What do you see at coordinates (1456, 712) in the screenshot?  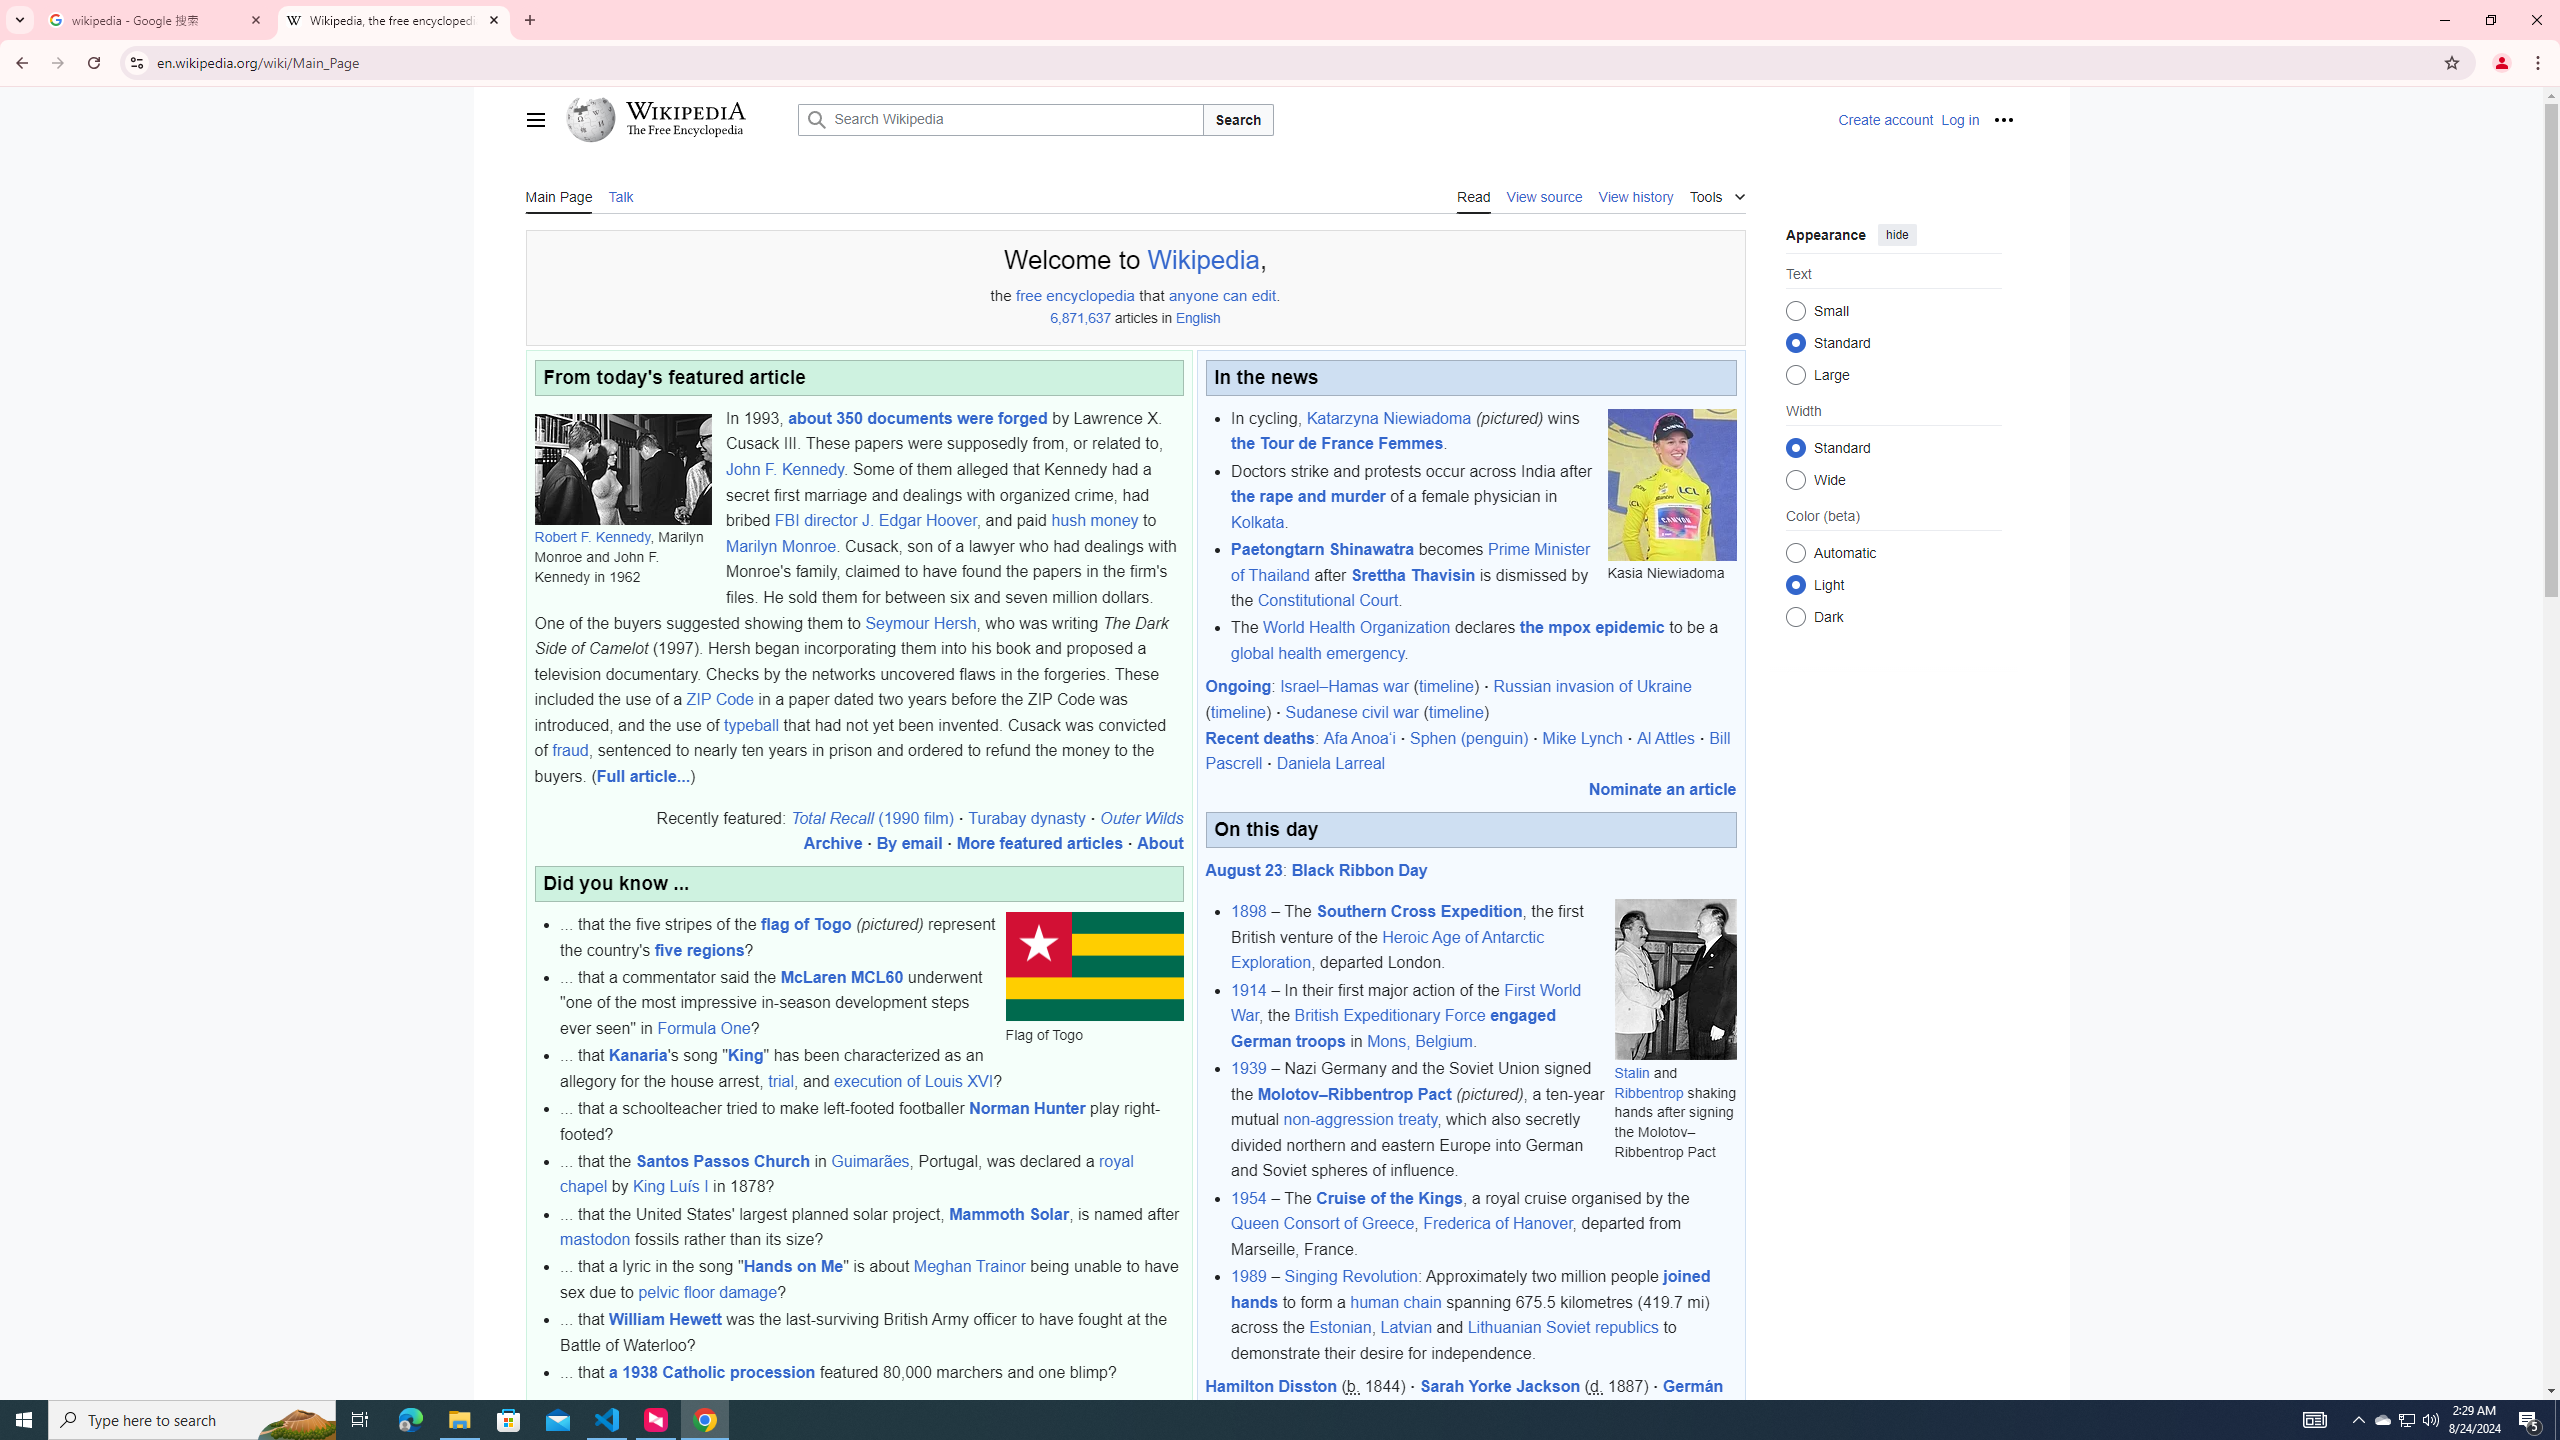 I see `timeline` at bounding box center [1456, 712].